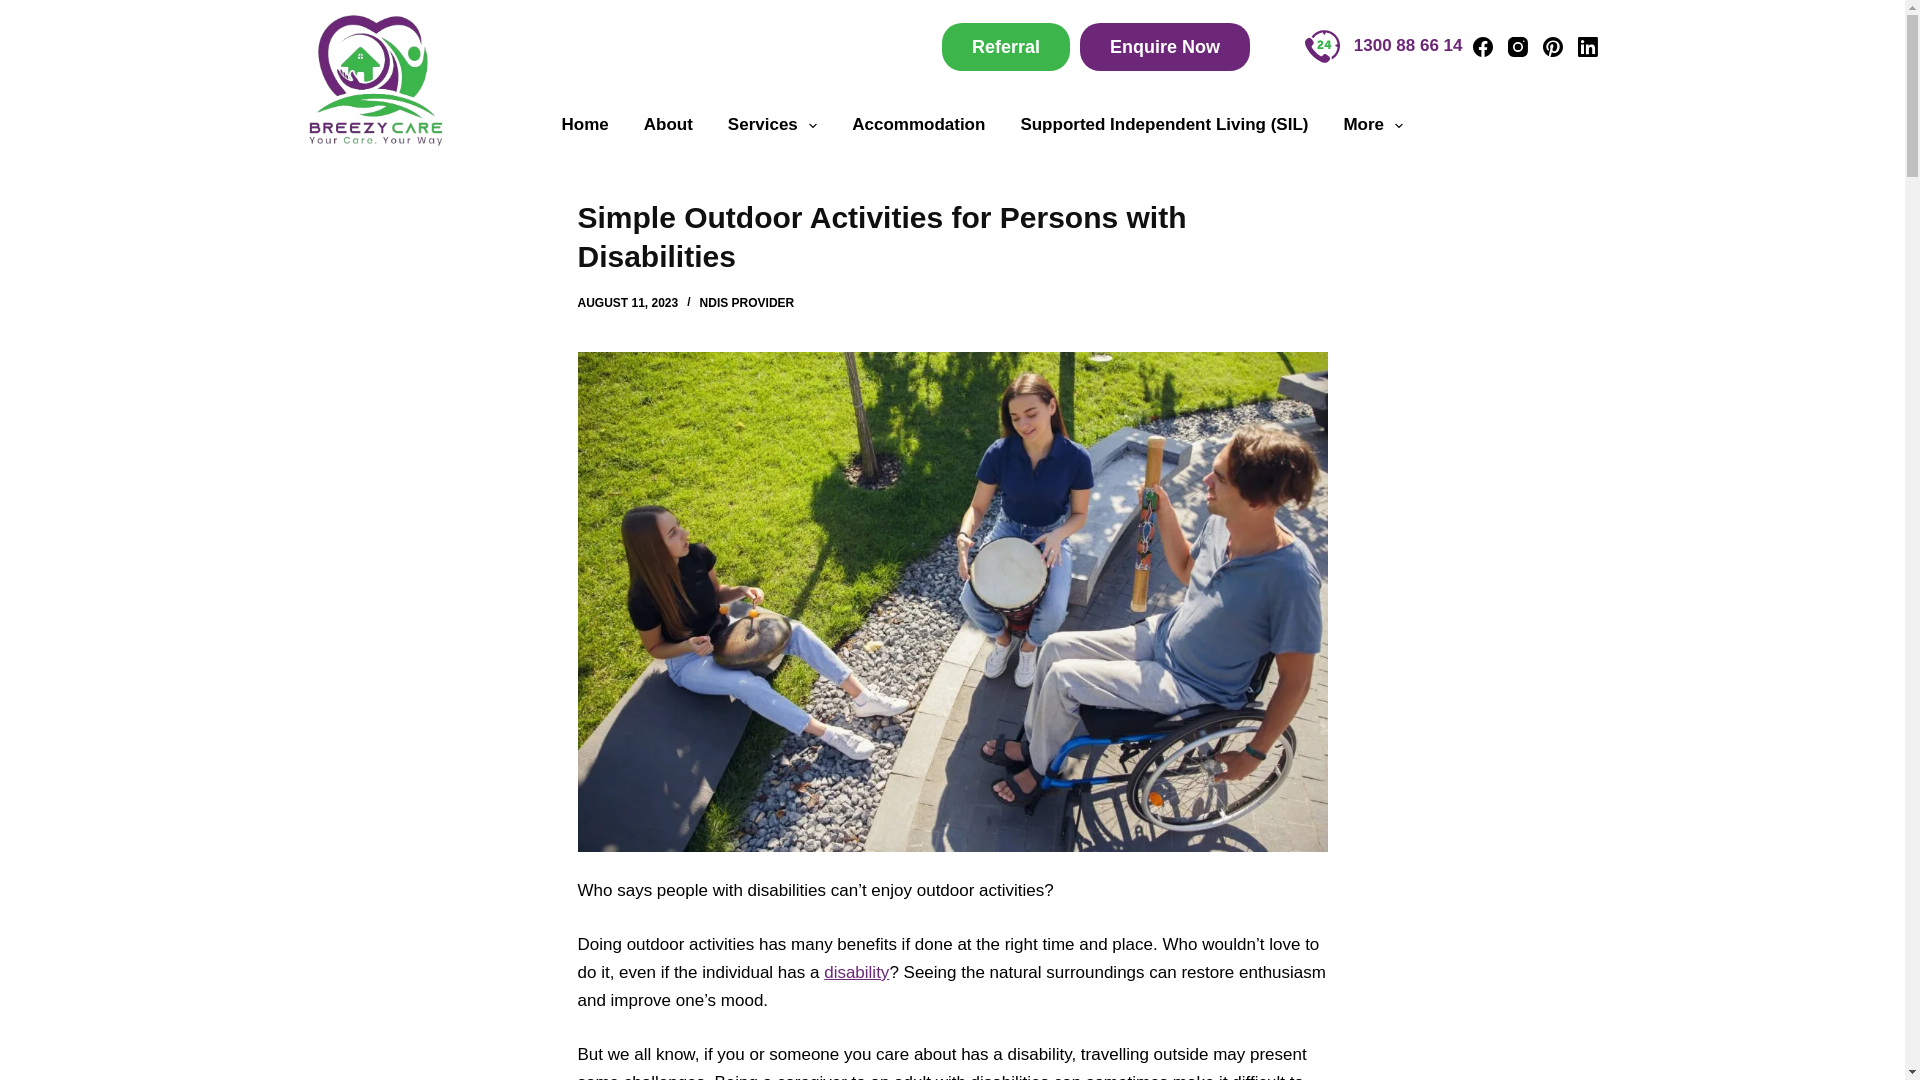 Image resolution: width=1920 pixels, height=1080 pixels. Describe the element at coordinates (1164, 46) in the screenshot. I see `Enquire Now` at that location.